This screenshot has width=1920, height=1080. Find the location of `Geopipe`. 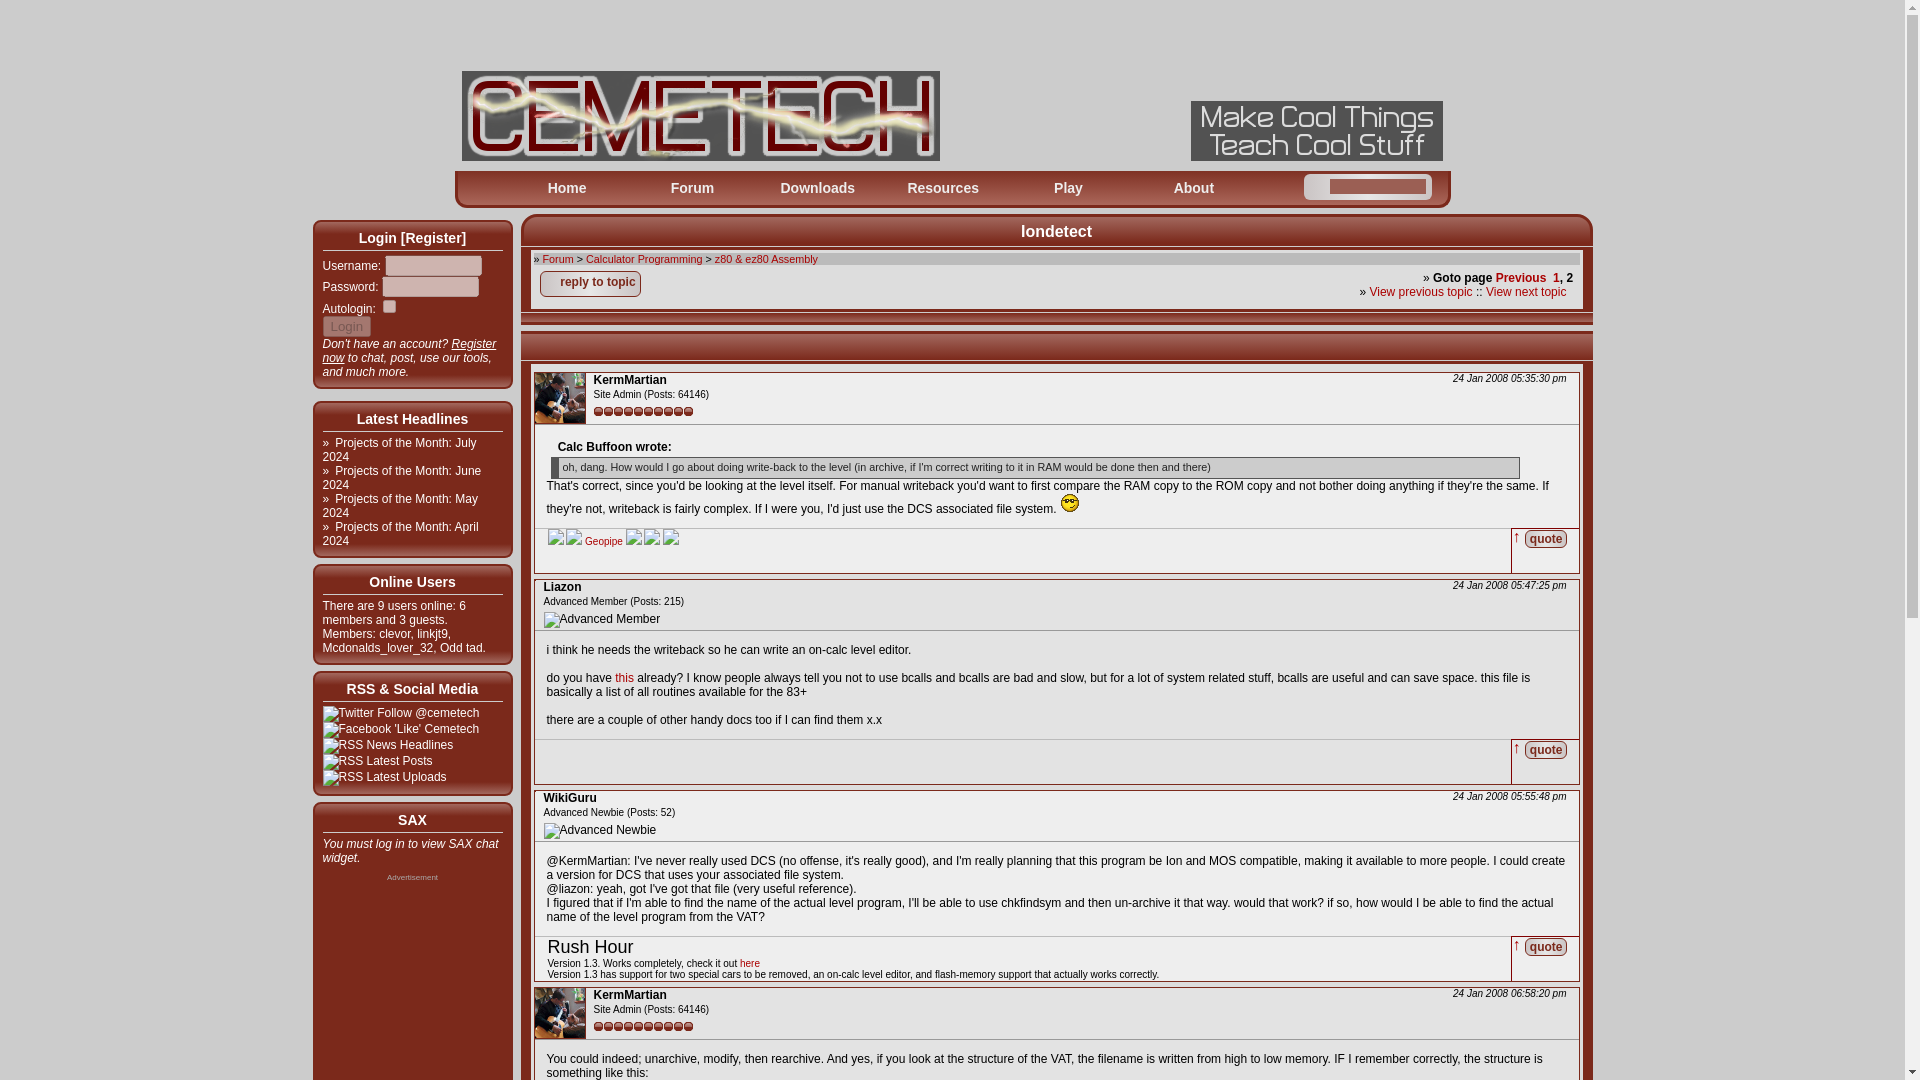

Geopipe is located at coordinates (604, 540).